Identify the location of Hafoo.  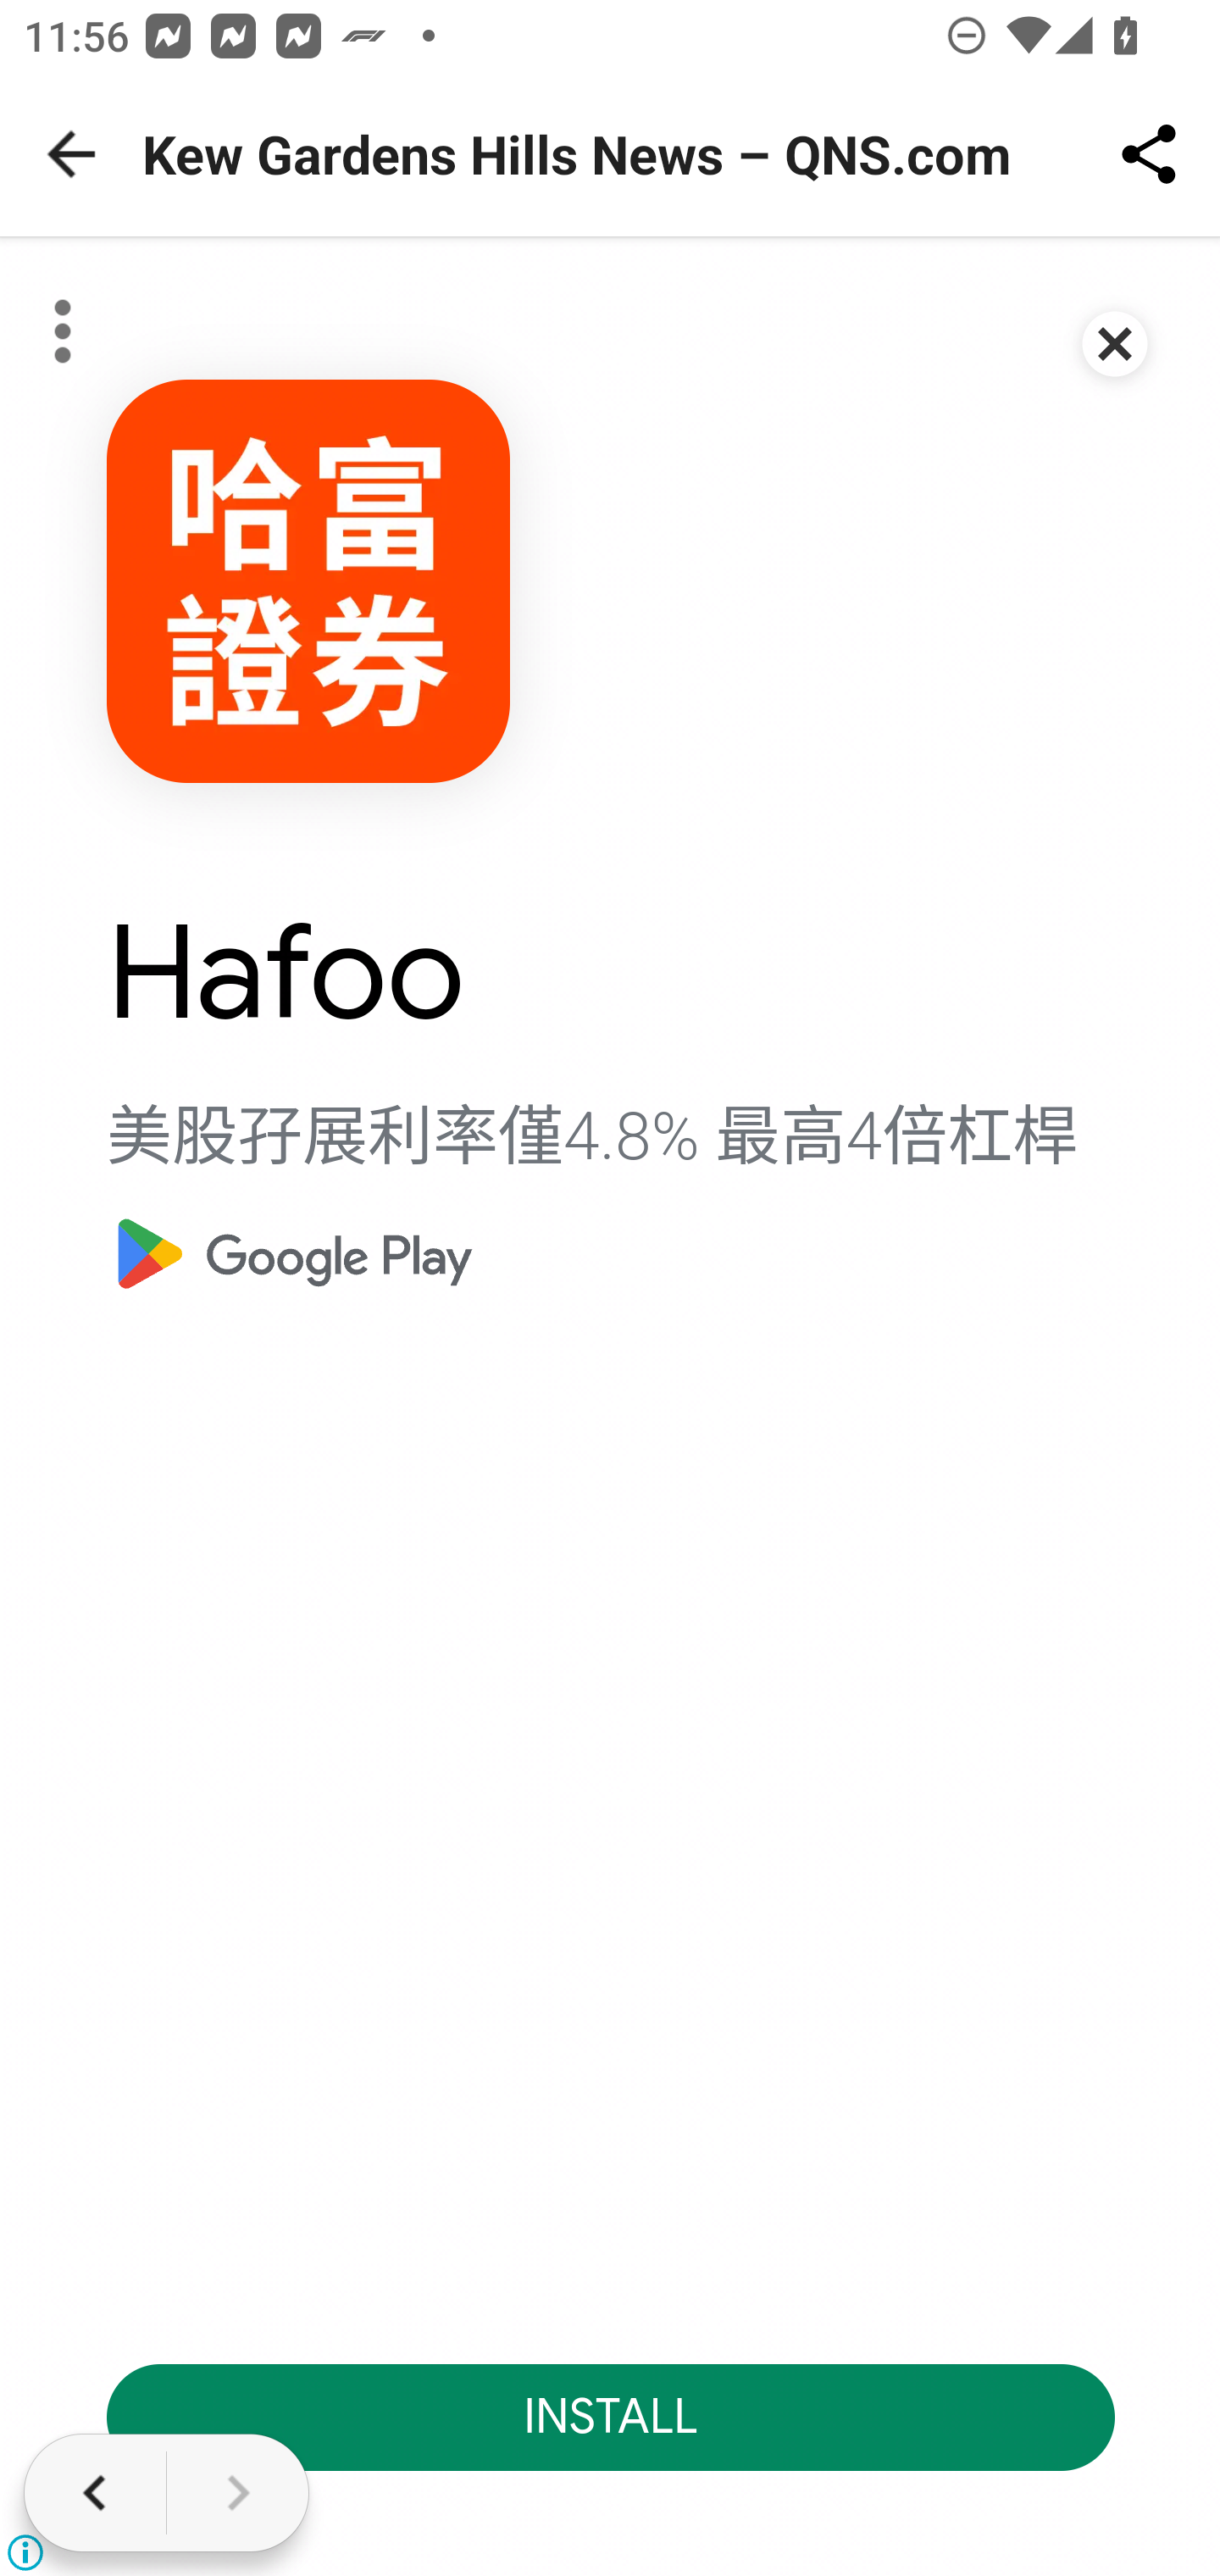
(286, 976).